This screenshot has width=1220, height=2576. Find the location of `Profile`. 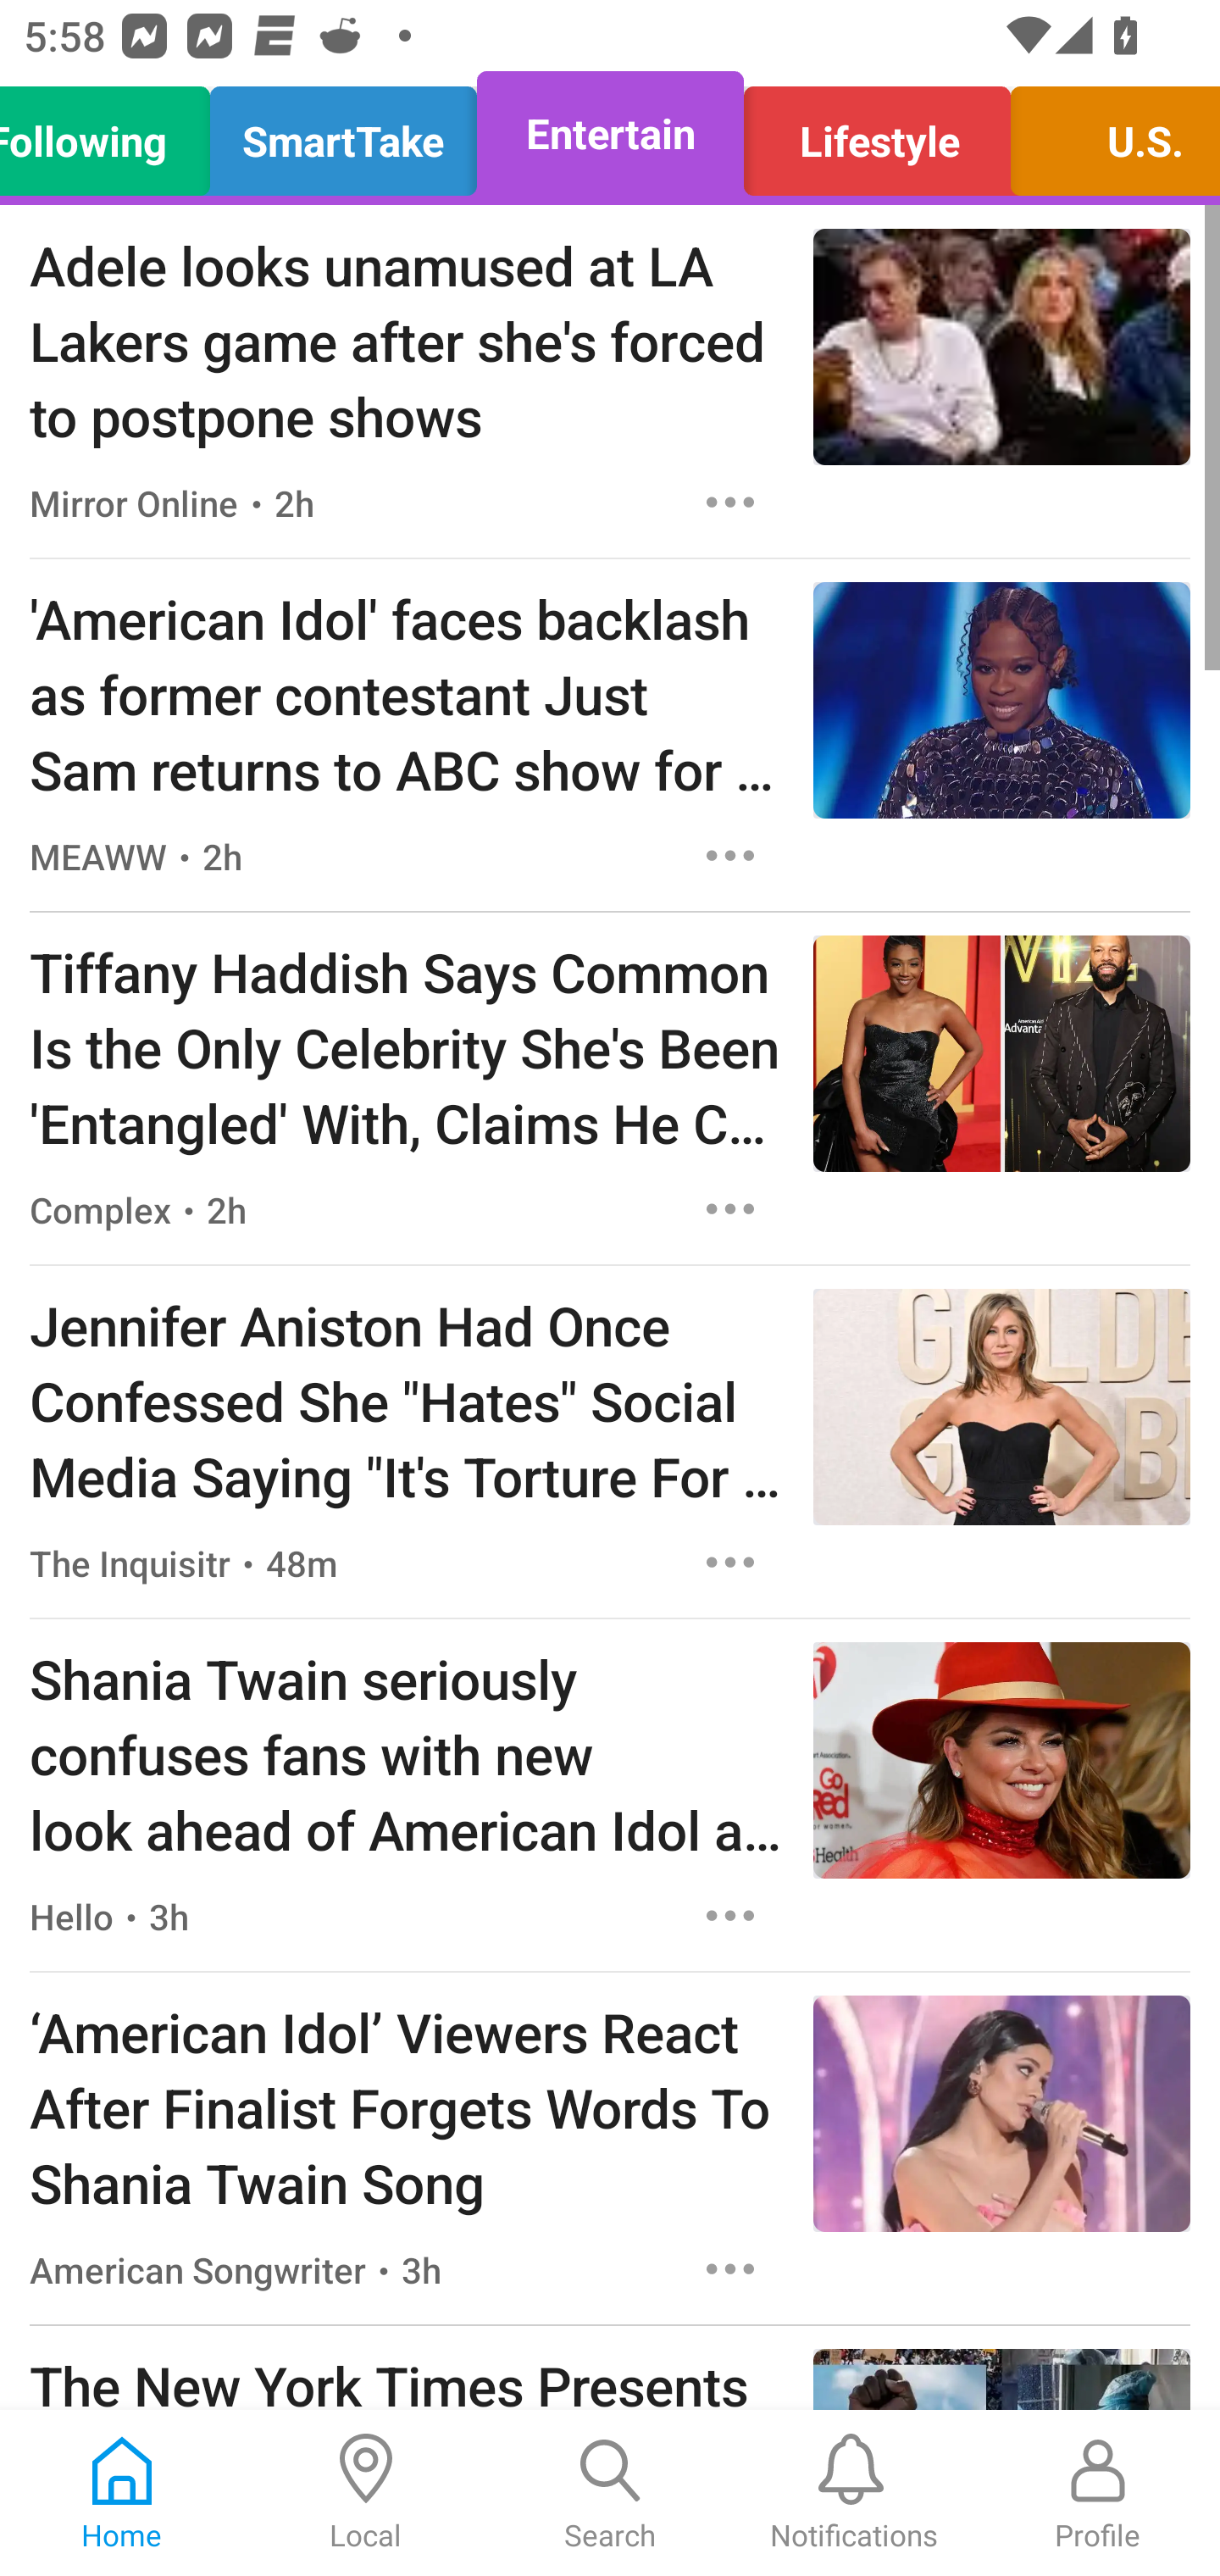

Profile is located at coordinates (1098, 2493).